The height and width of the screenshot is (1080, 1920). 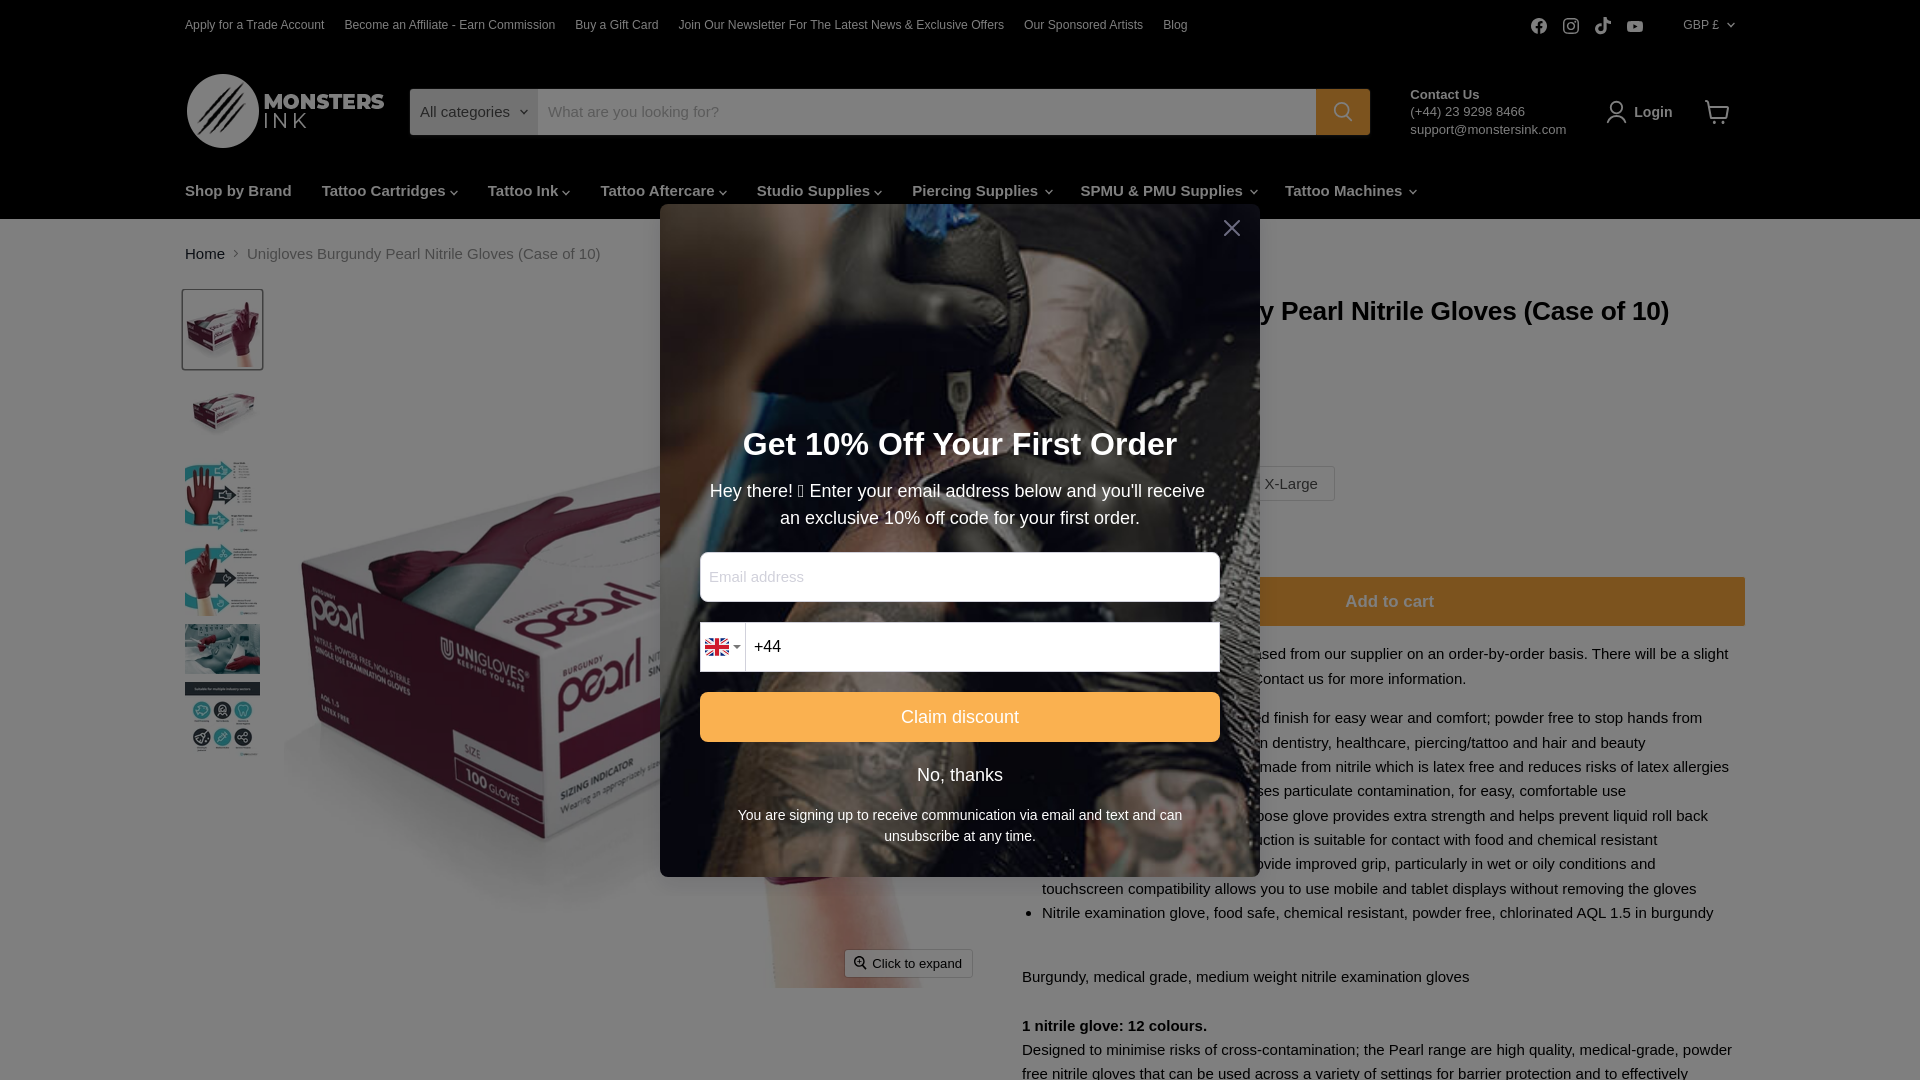 What do you see at coordinates (1642, 112) in the screenshot?
I see `Login` at bounding box center [1642, 112].